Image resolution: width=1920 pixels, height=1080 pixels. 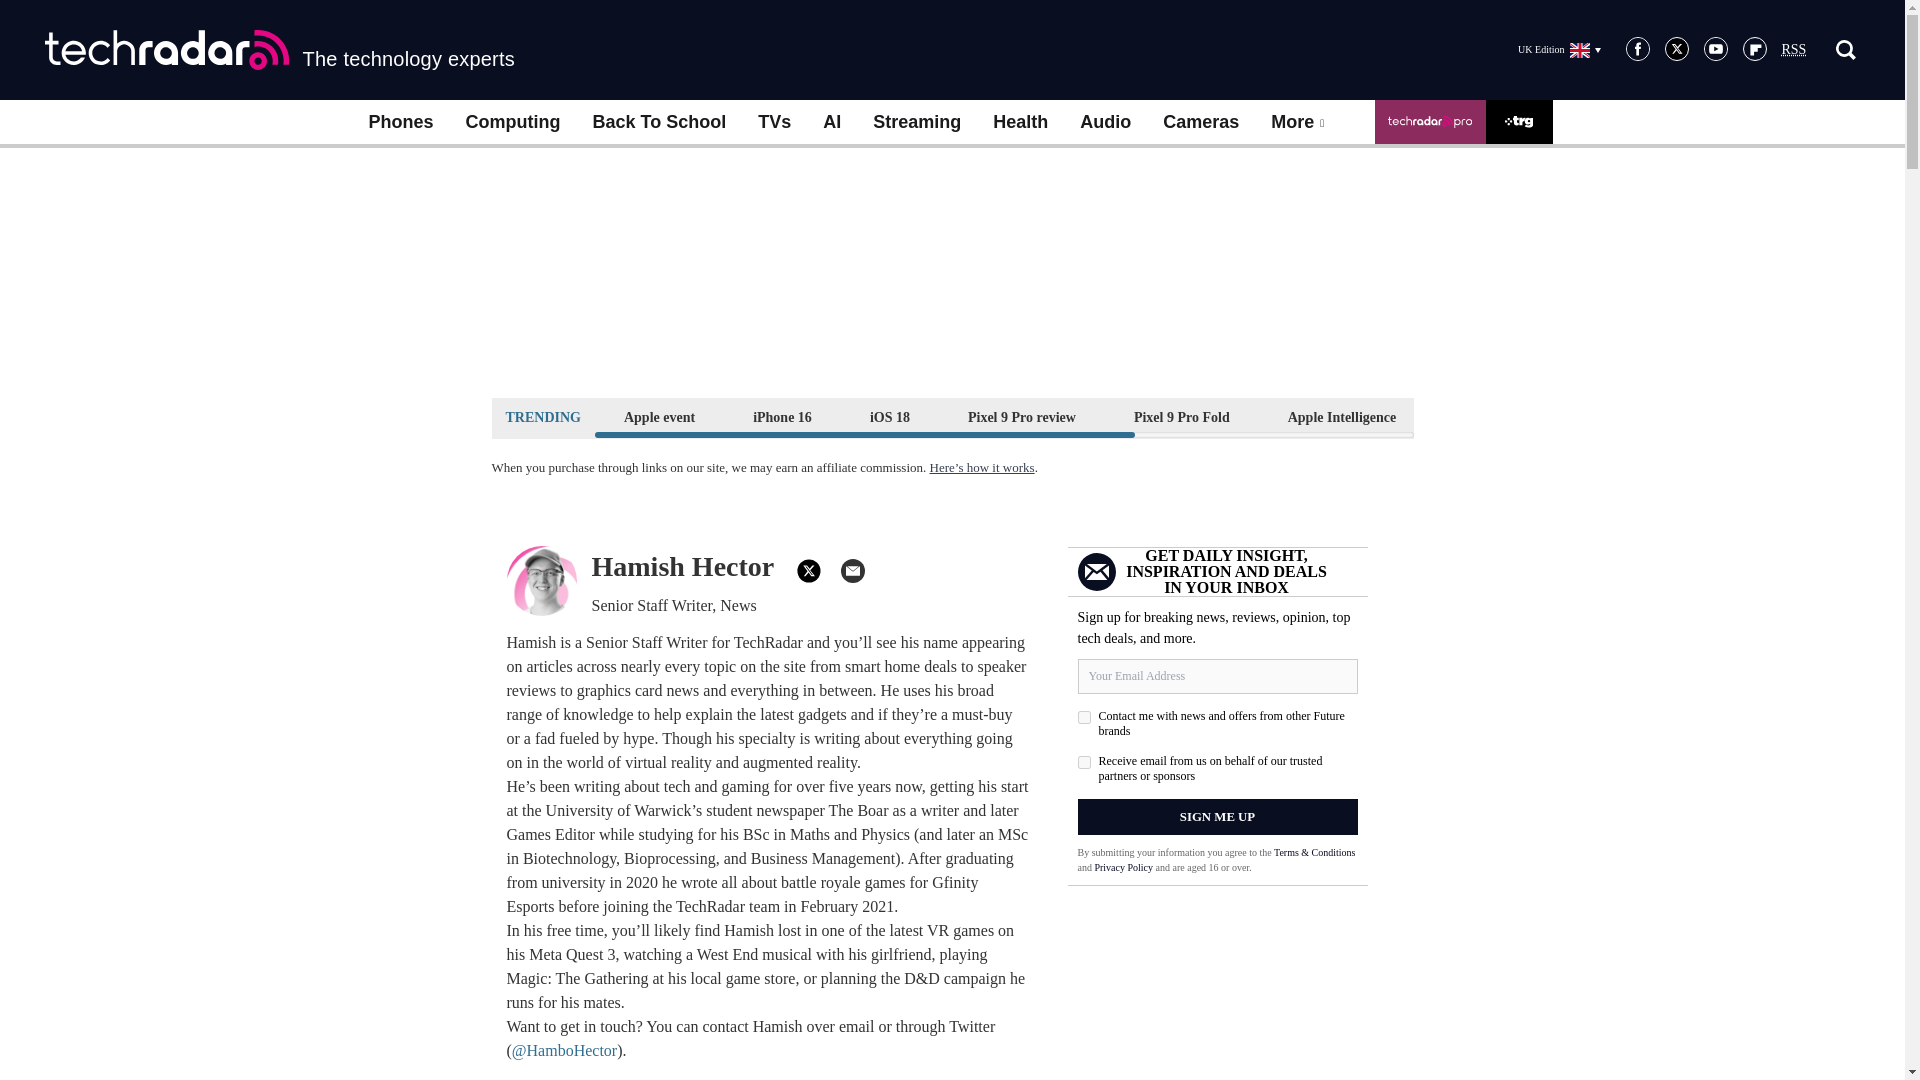 I want to click on AI, so click(x=831, y=122).